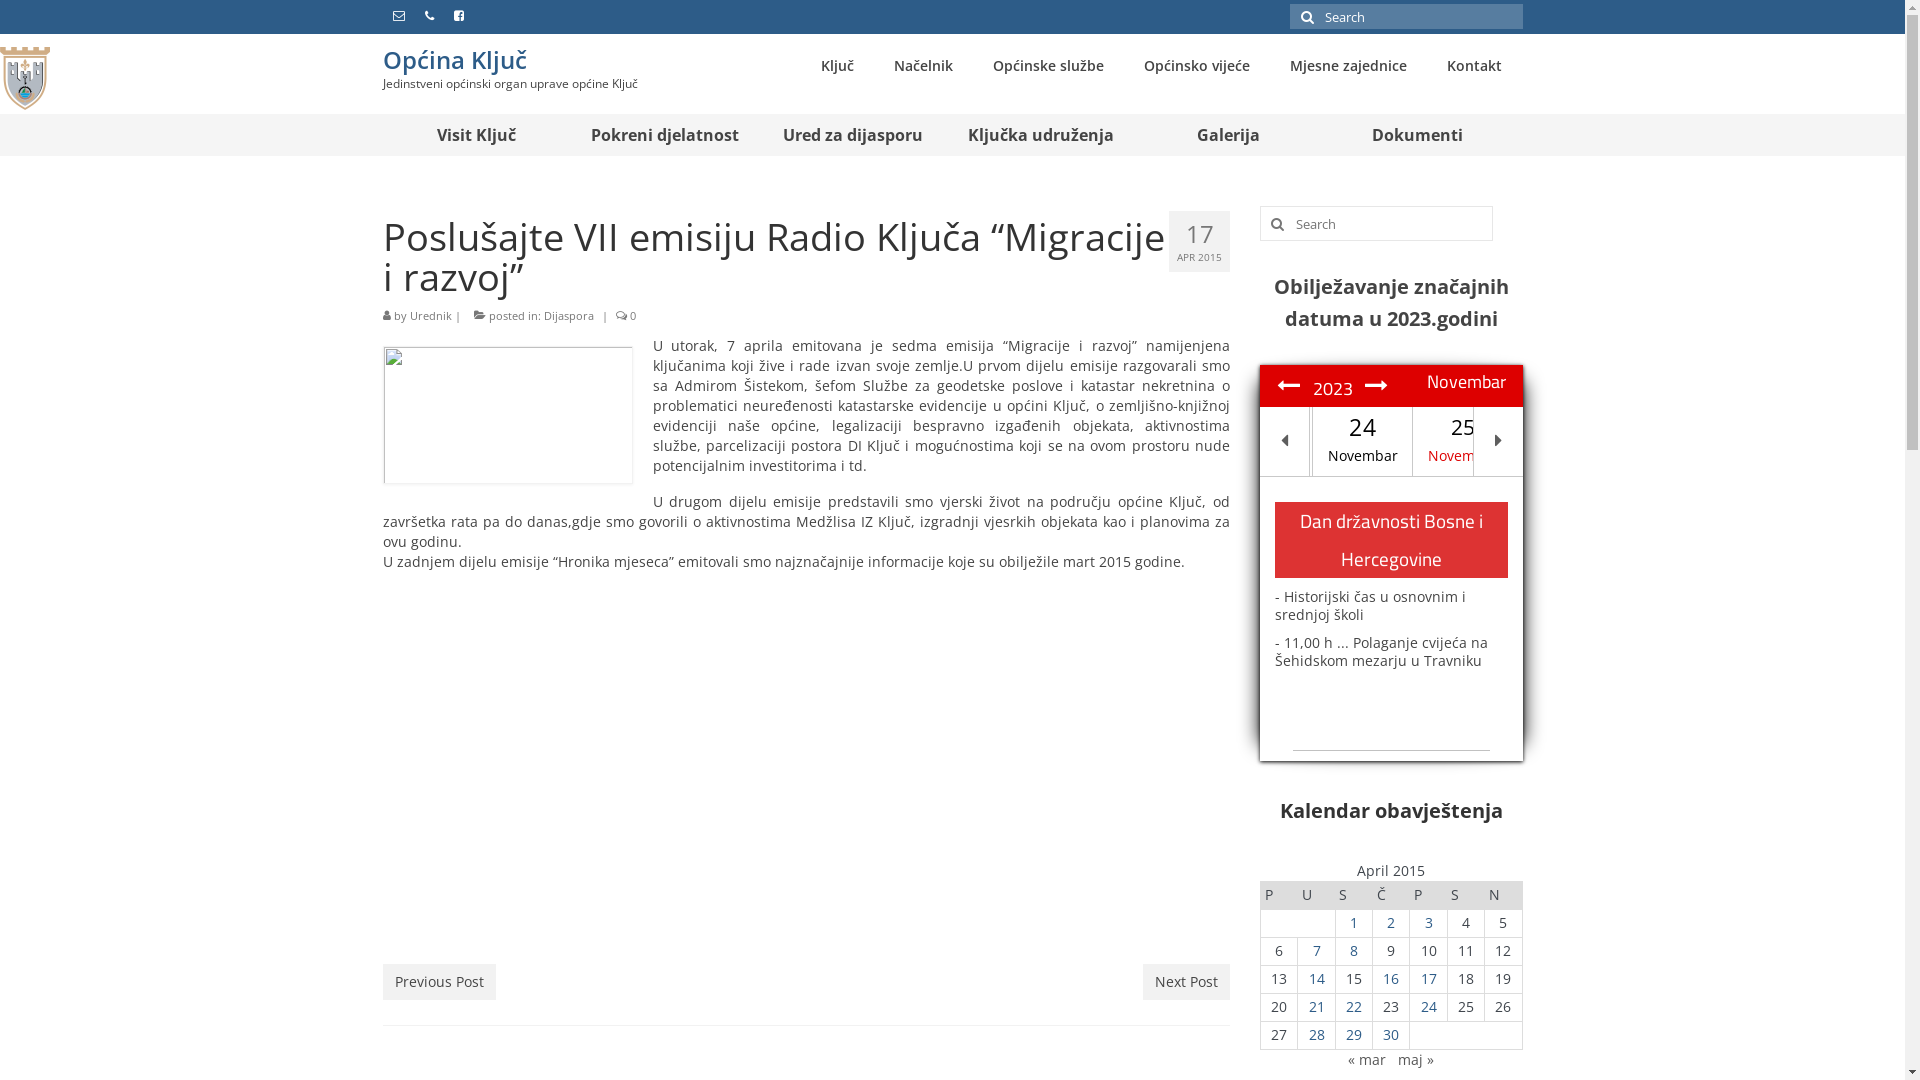 Image resolution: width=1920 pixels, height=1080 pixels. I want to click on 27, so click(1563, 442).